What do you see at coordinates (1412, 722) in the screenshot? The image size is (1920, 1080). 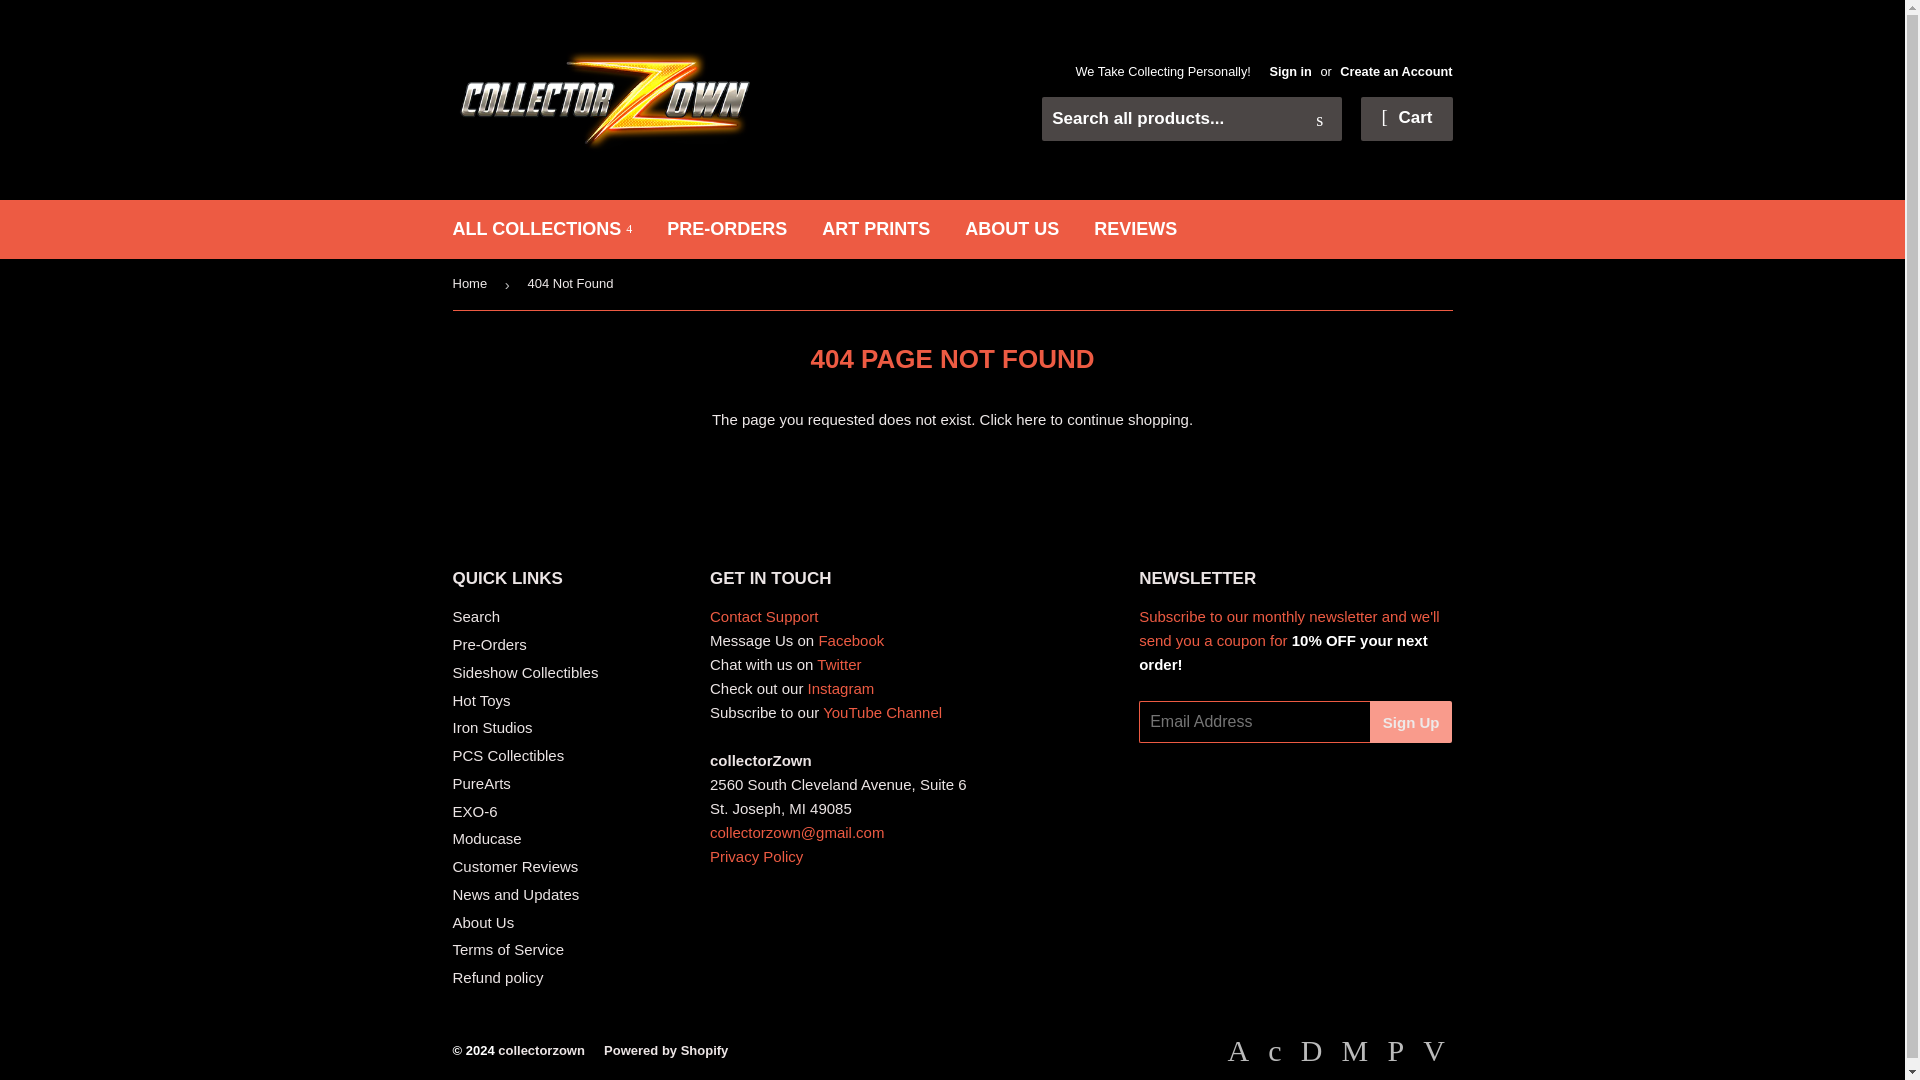 I see `Sign Up` at bounding box center [1412, 722].